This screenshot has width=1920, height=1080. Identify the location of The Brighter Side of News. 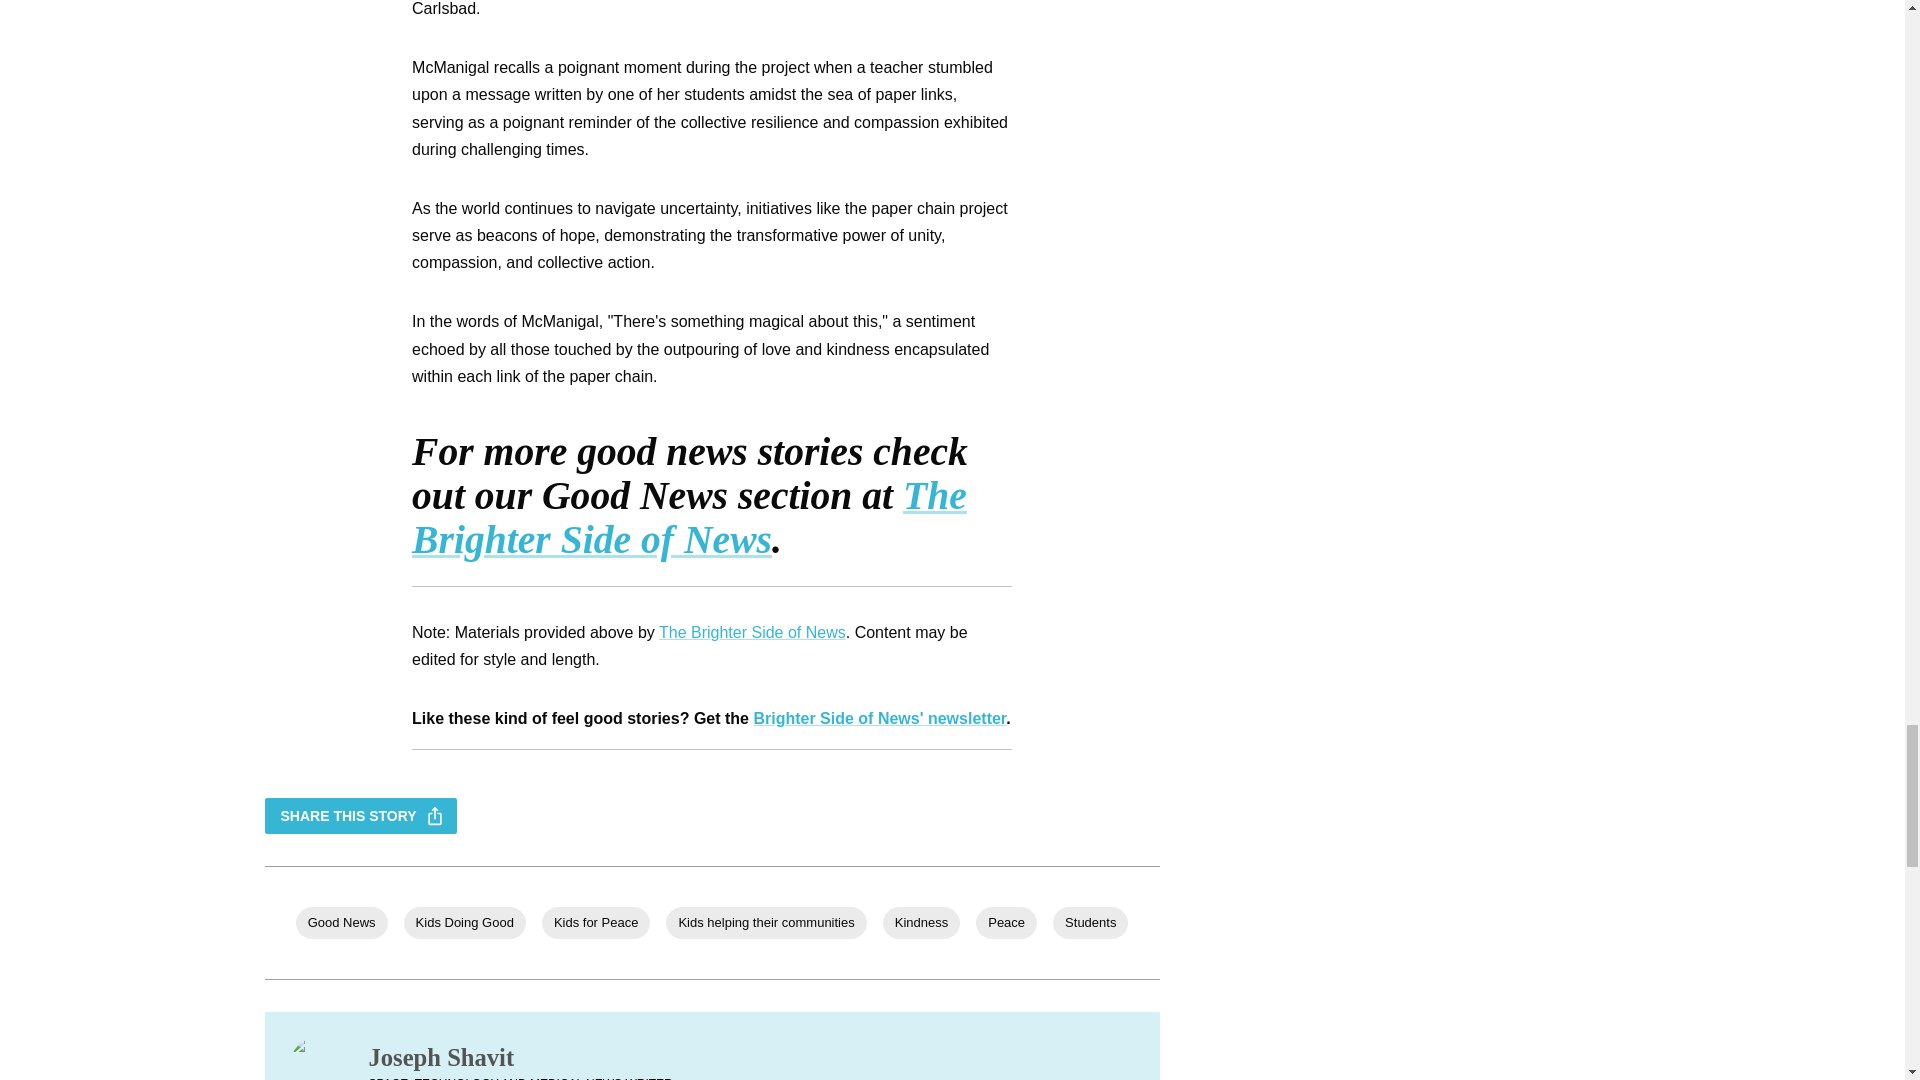
(752, 632).